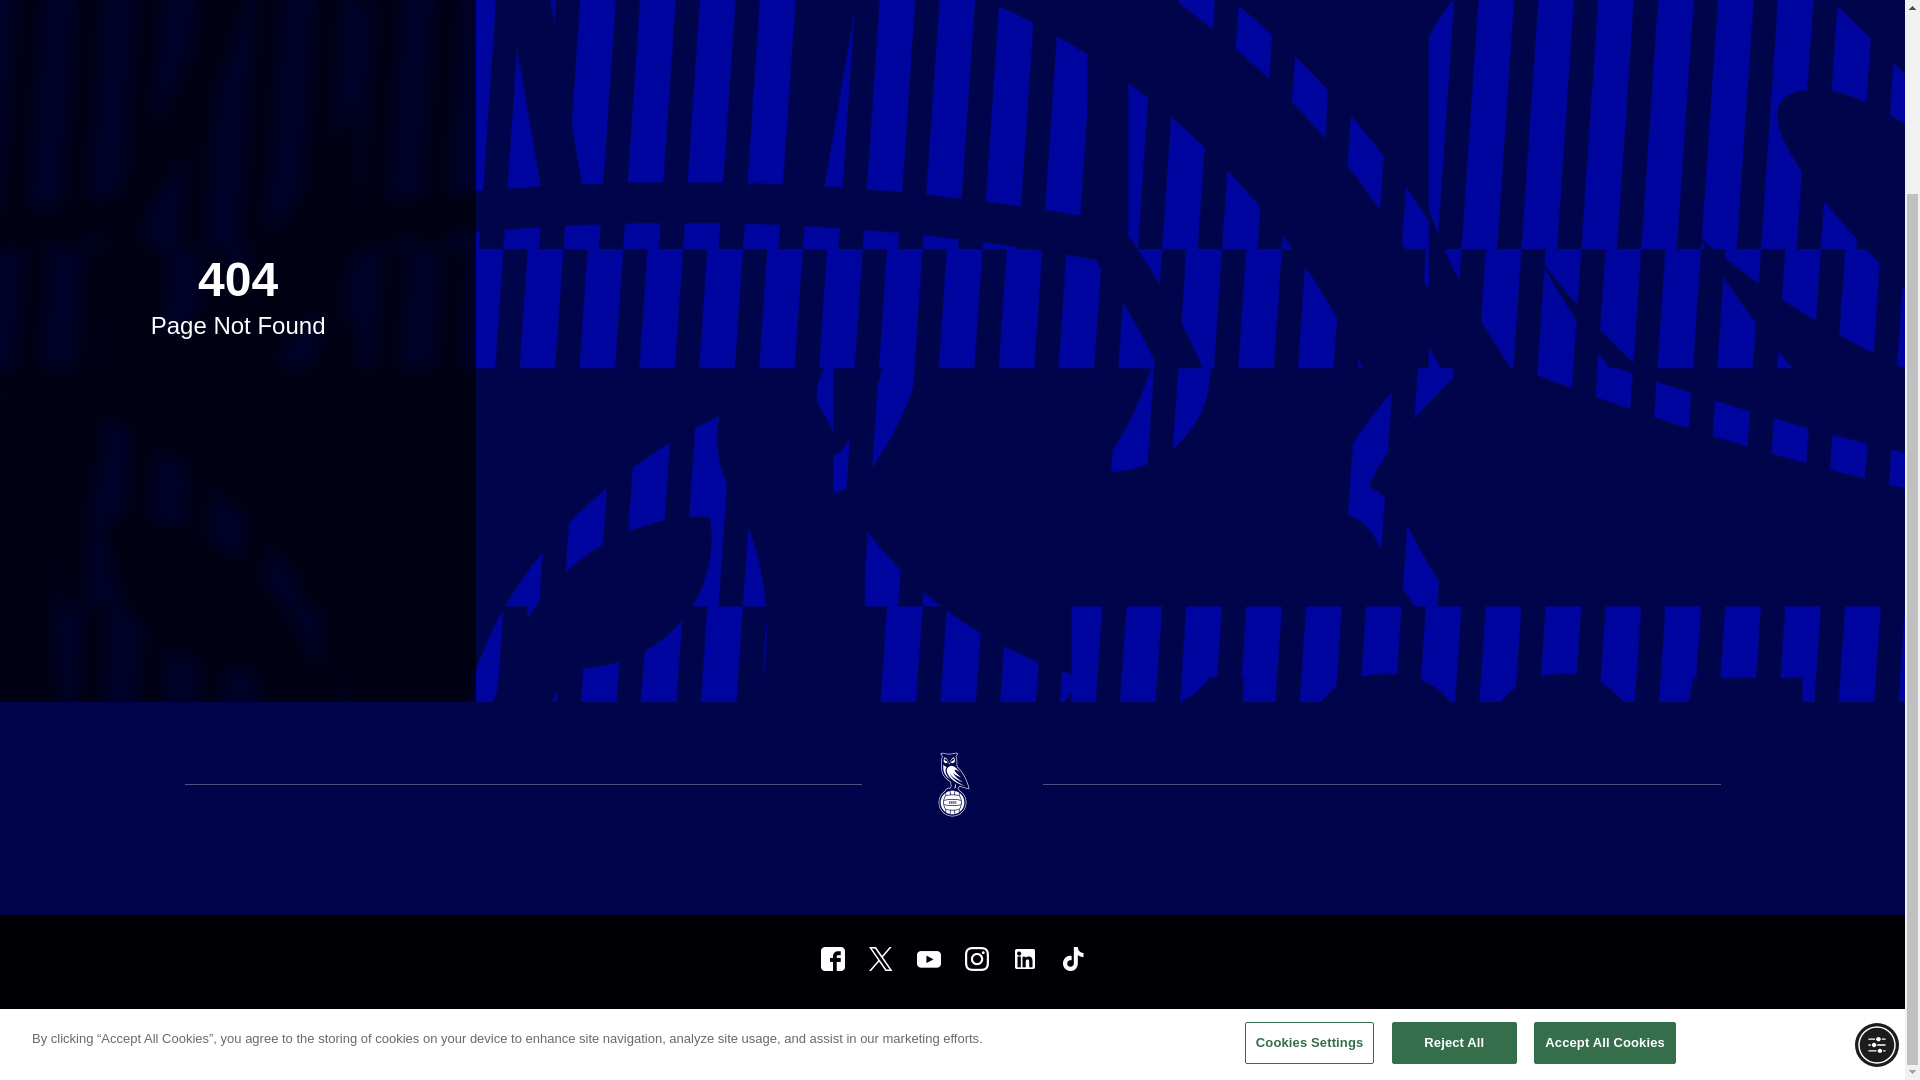  Describe the element at coordinates (1309, 821) in the screenshot. I see `Cookies Settings` at that location.